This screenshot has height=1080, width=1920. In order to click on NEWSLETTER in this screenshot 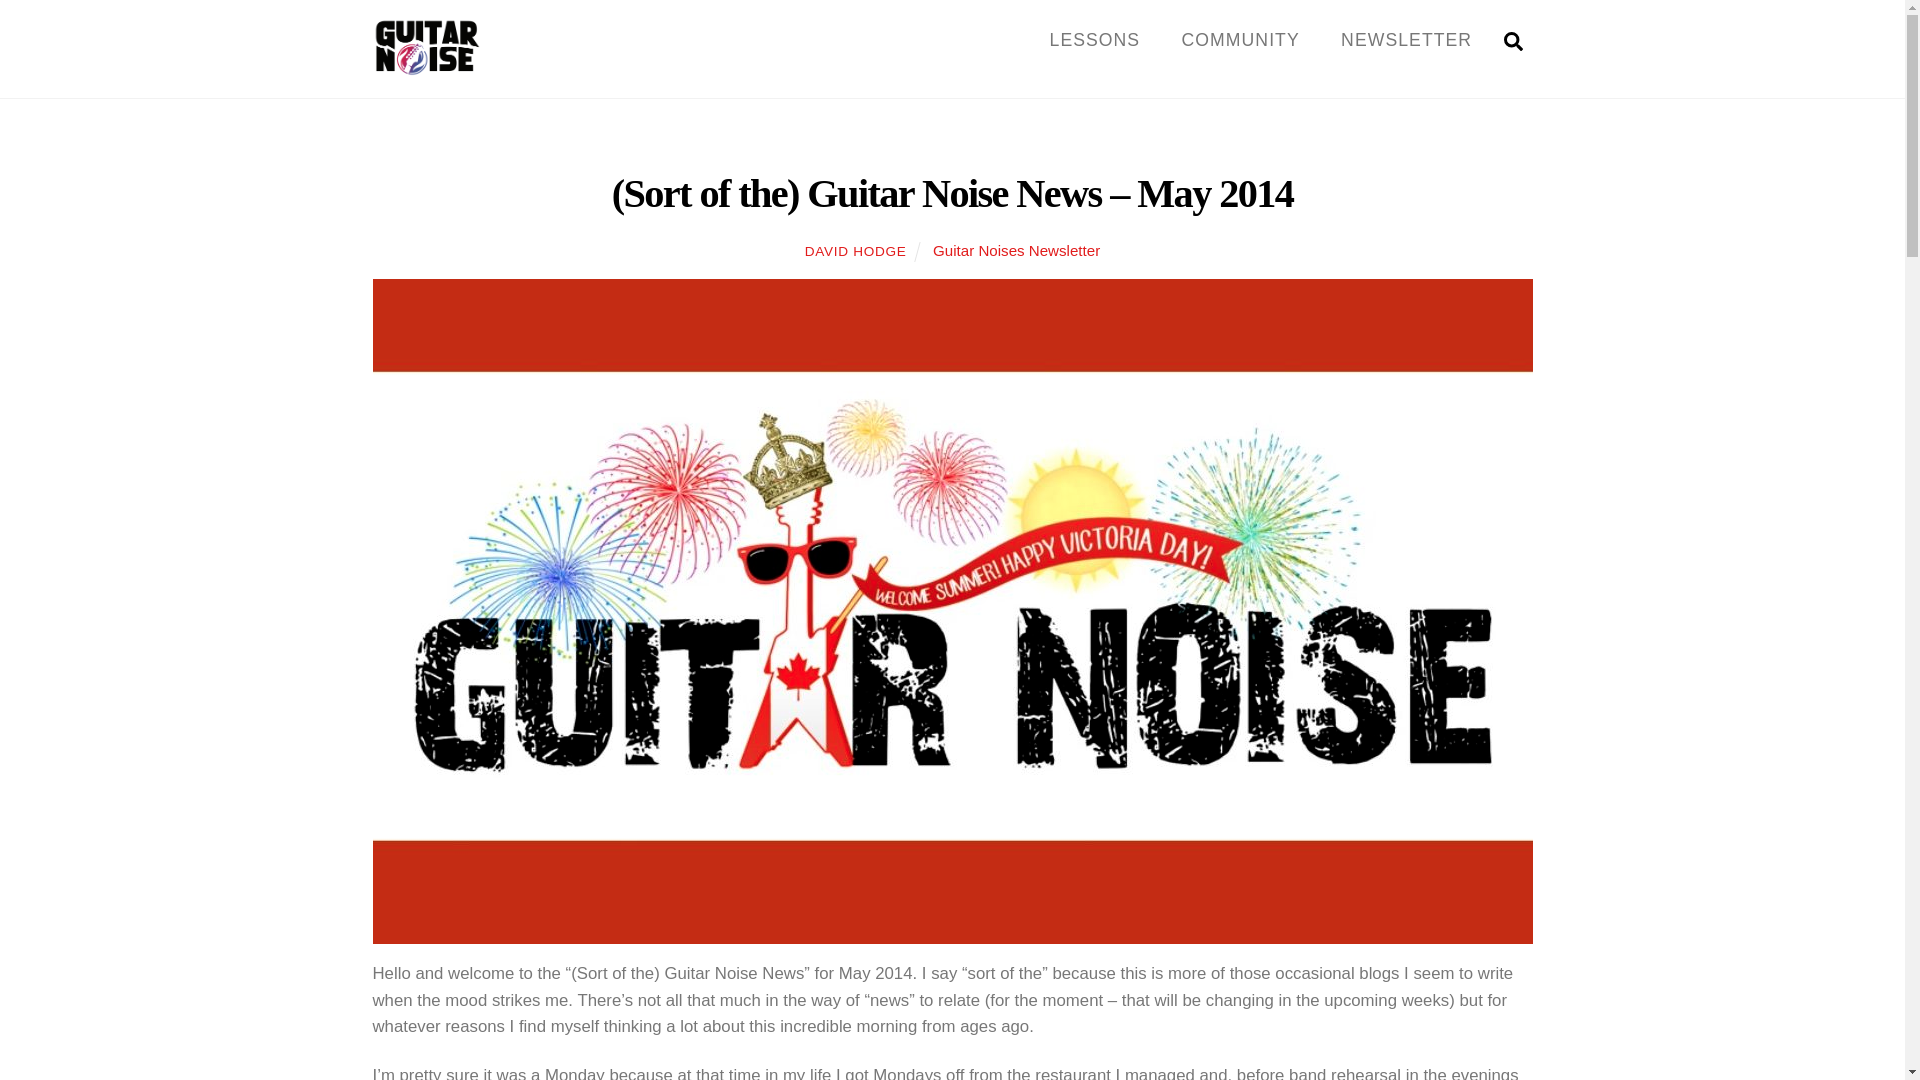, I will do `click(1406, 40)`.